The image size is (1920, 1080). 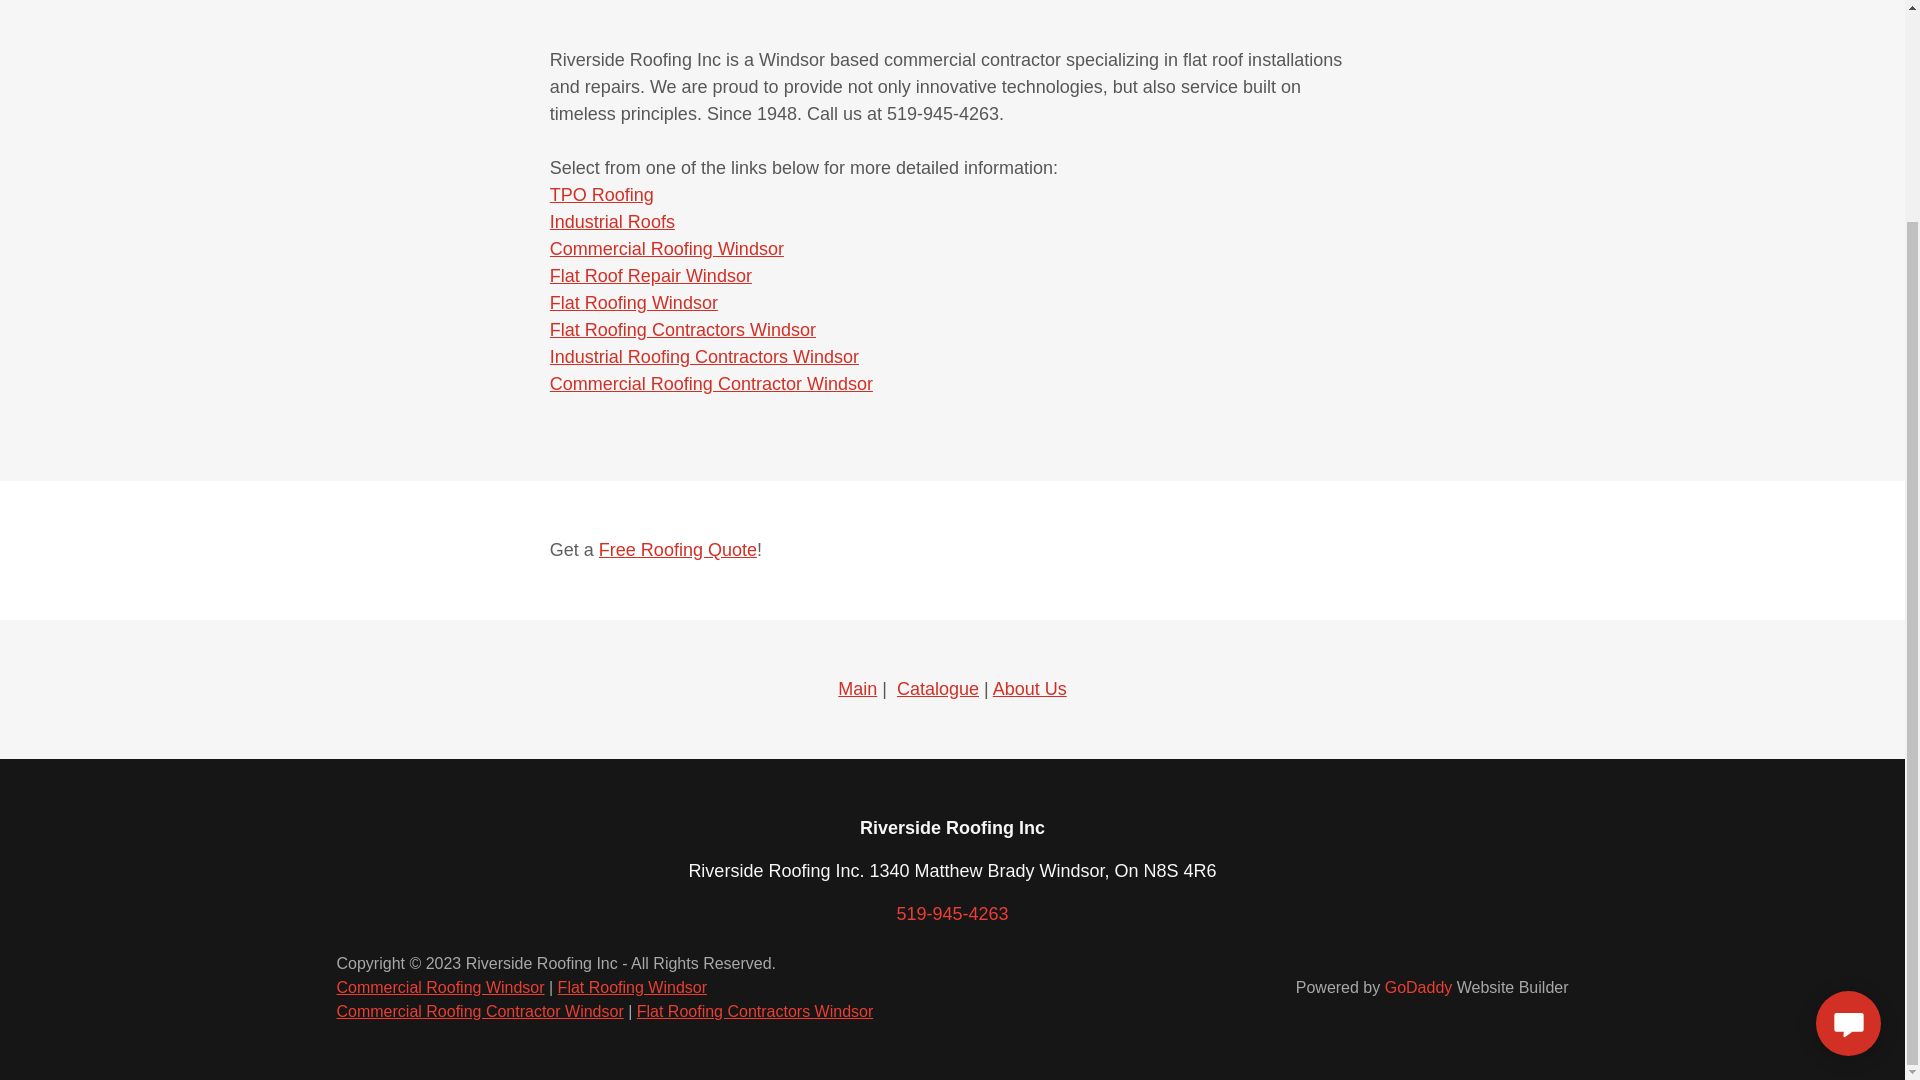 I want to click on Flat Roofing Windsor, so click(x=632, y=986).